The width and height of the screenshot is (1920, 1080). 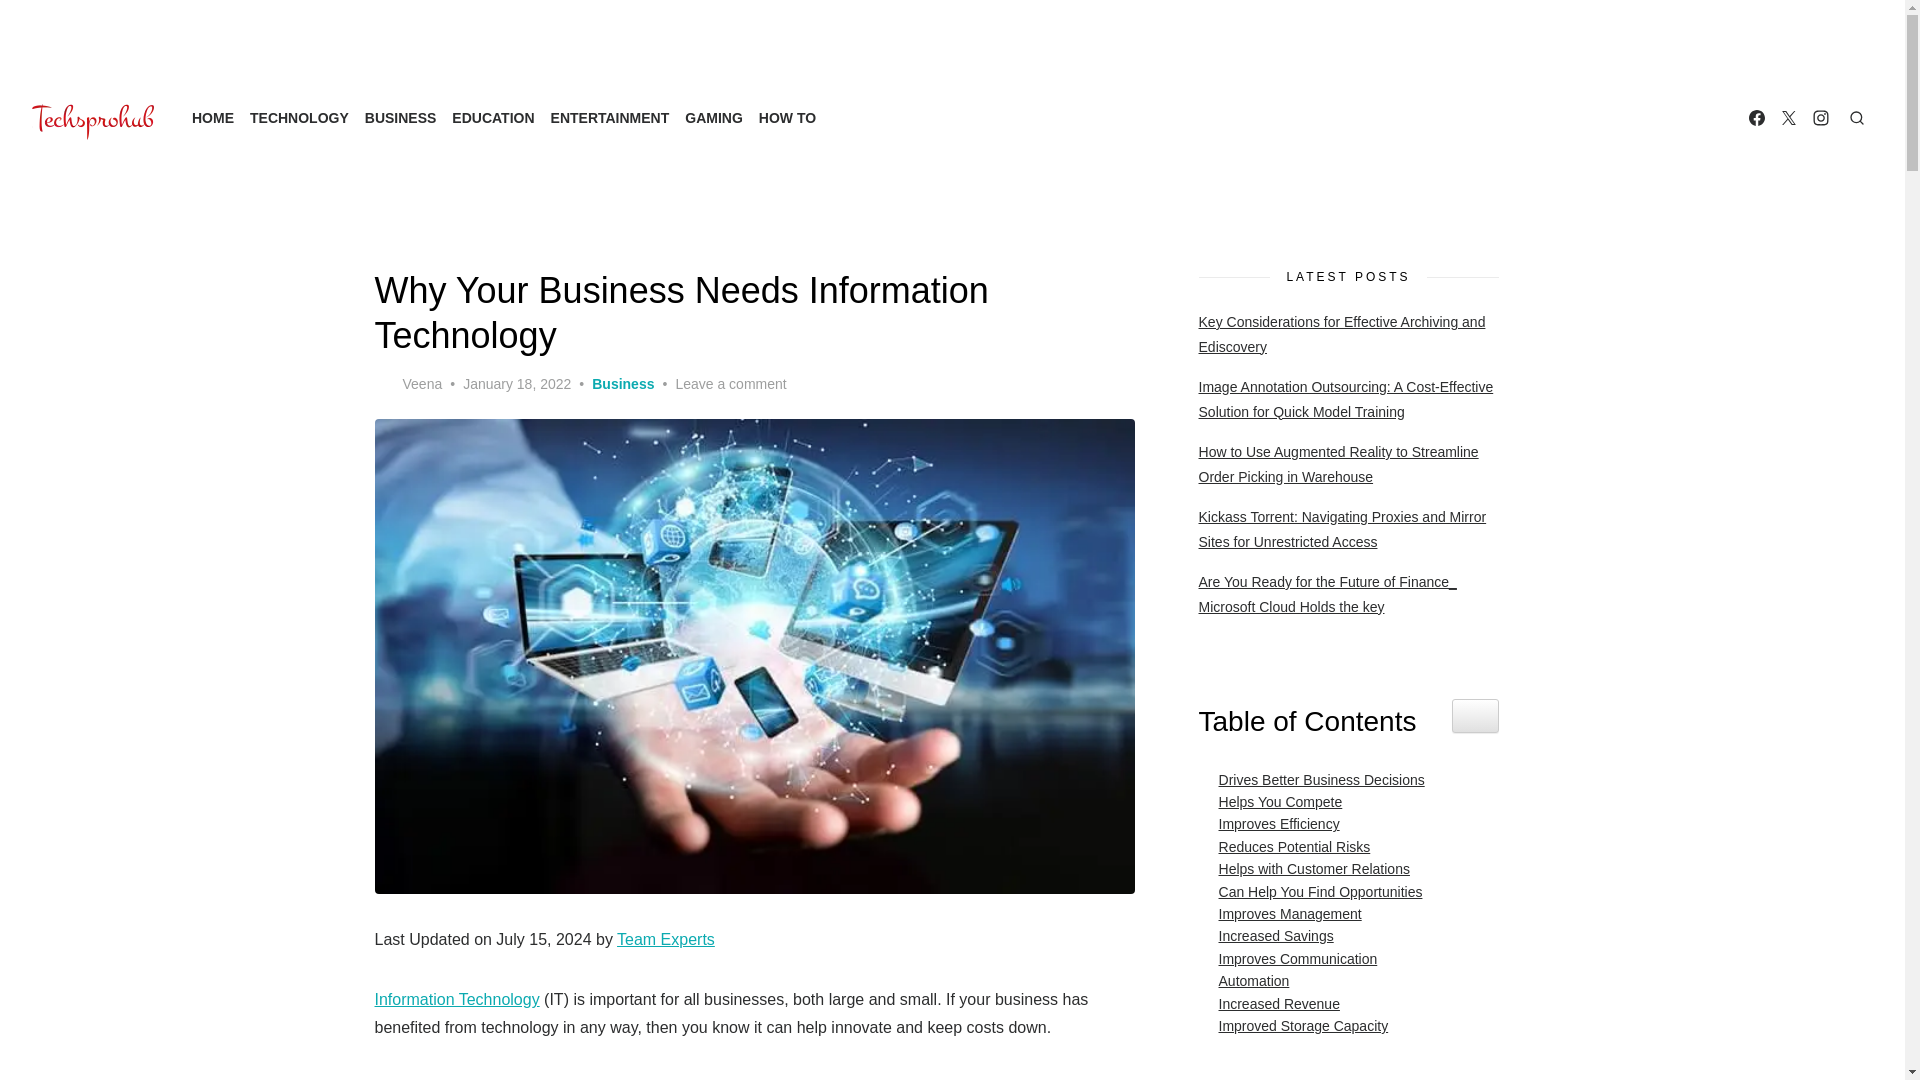 What do you see at coordinates (1316, 892) in the screenshot?
I see `Can Help You Find Opportunities` at bounding box center [1316, 892].